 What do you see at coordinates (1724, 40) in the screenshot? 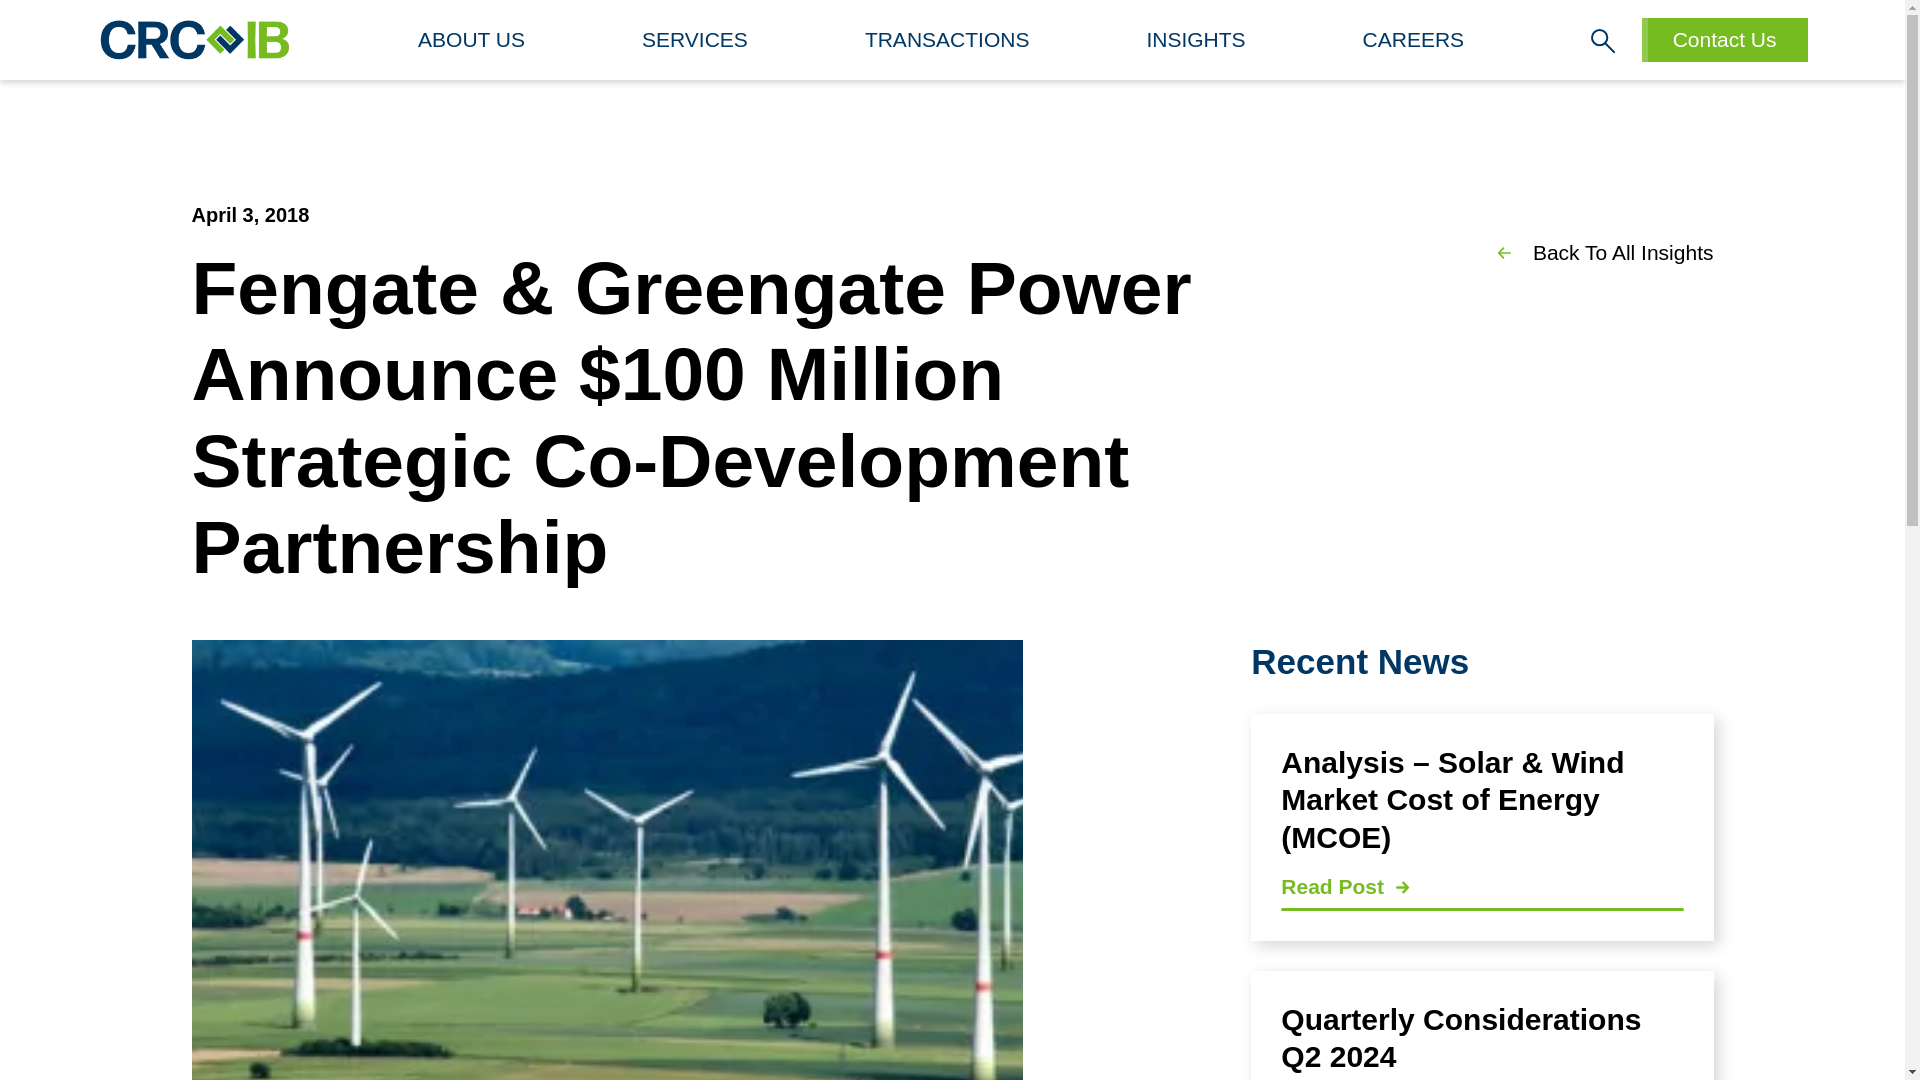
I see `Contact Us` at bounding box center [1724, 40].